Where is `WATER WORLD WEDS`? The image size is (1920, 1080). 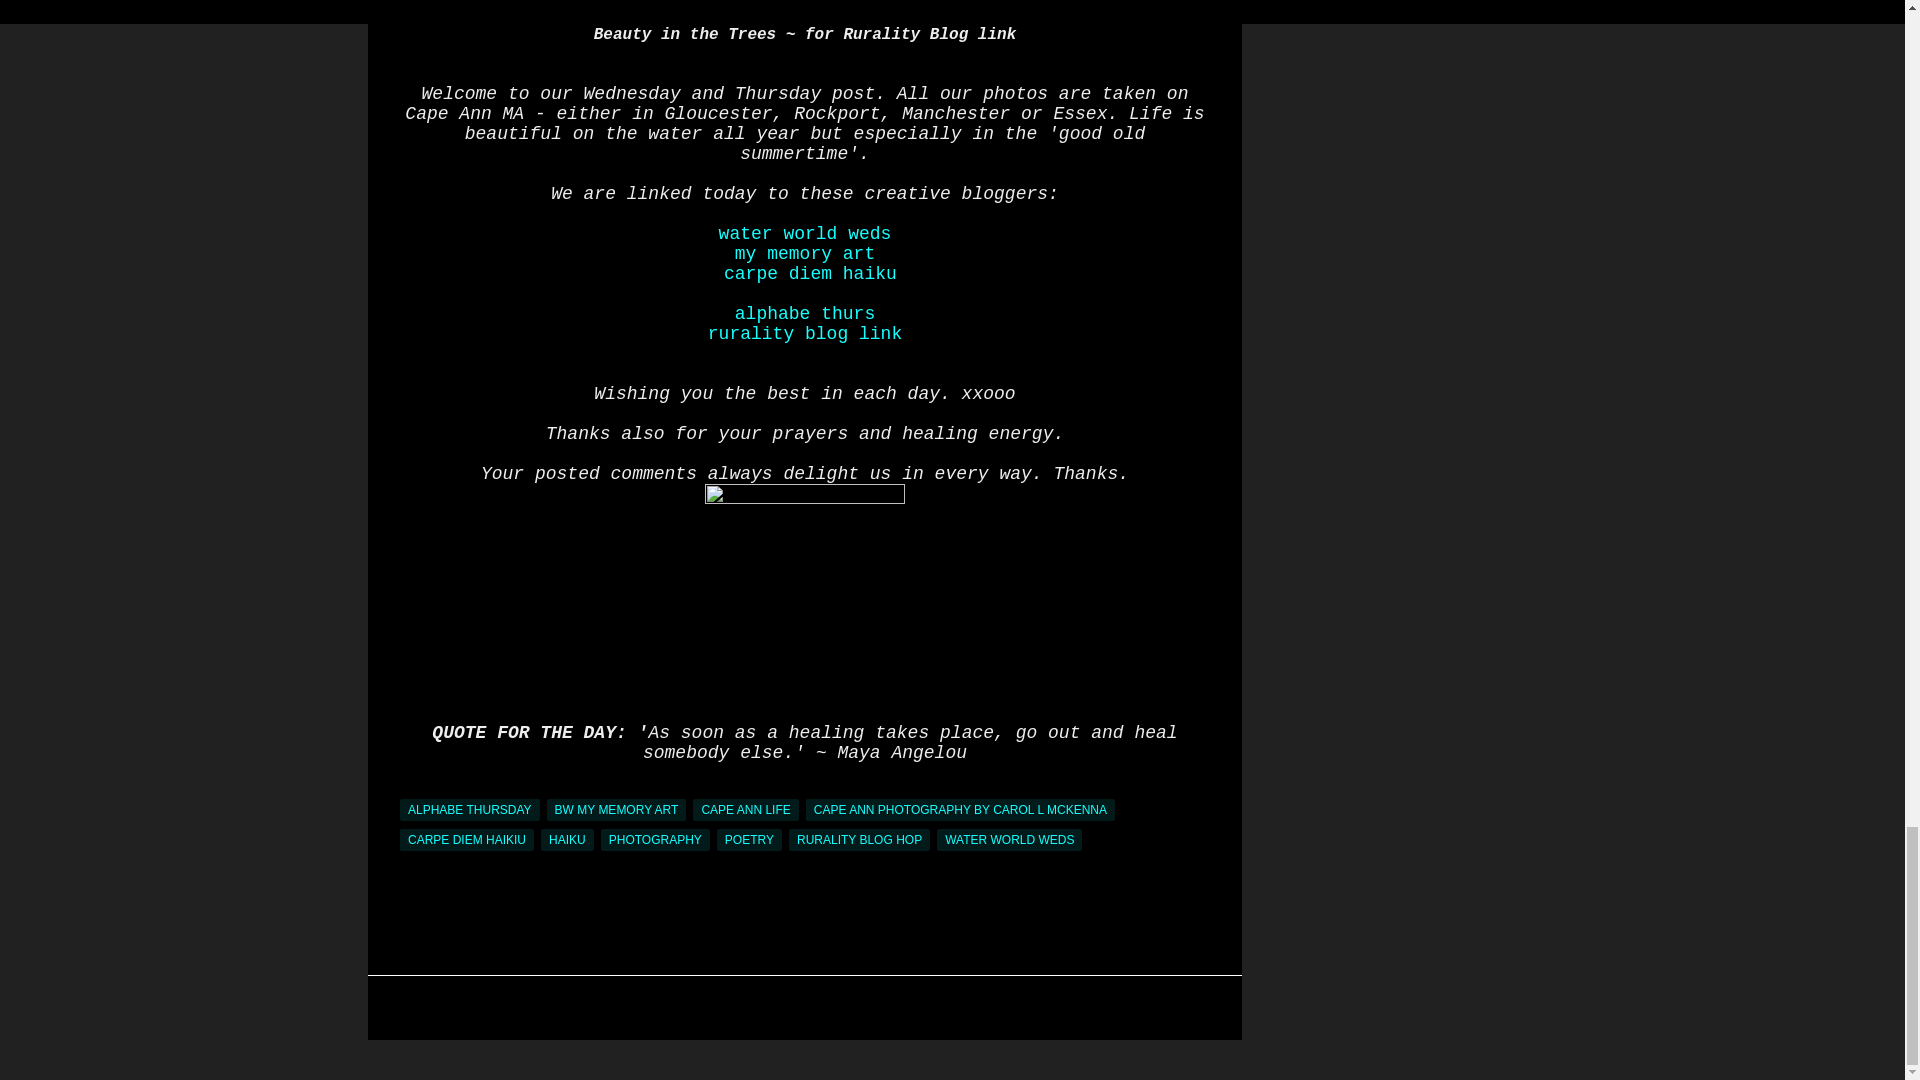 WATER WORLD WEDS is located at coordinates (1009, 840).